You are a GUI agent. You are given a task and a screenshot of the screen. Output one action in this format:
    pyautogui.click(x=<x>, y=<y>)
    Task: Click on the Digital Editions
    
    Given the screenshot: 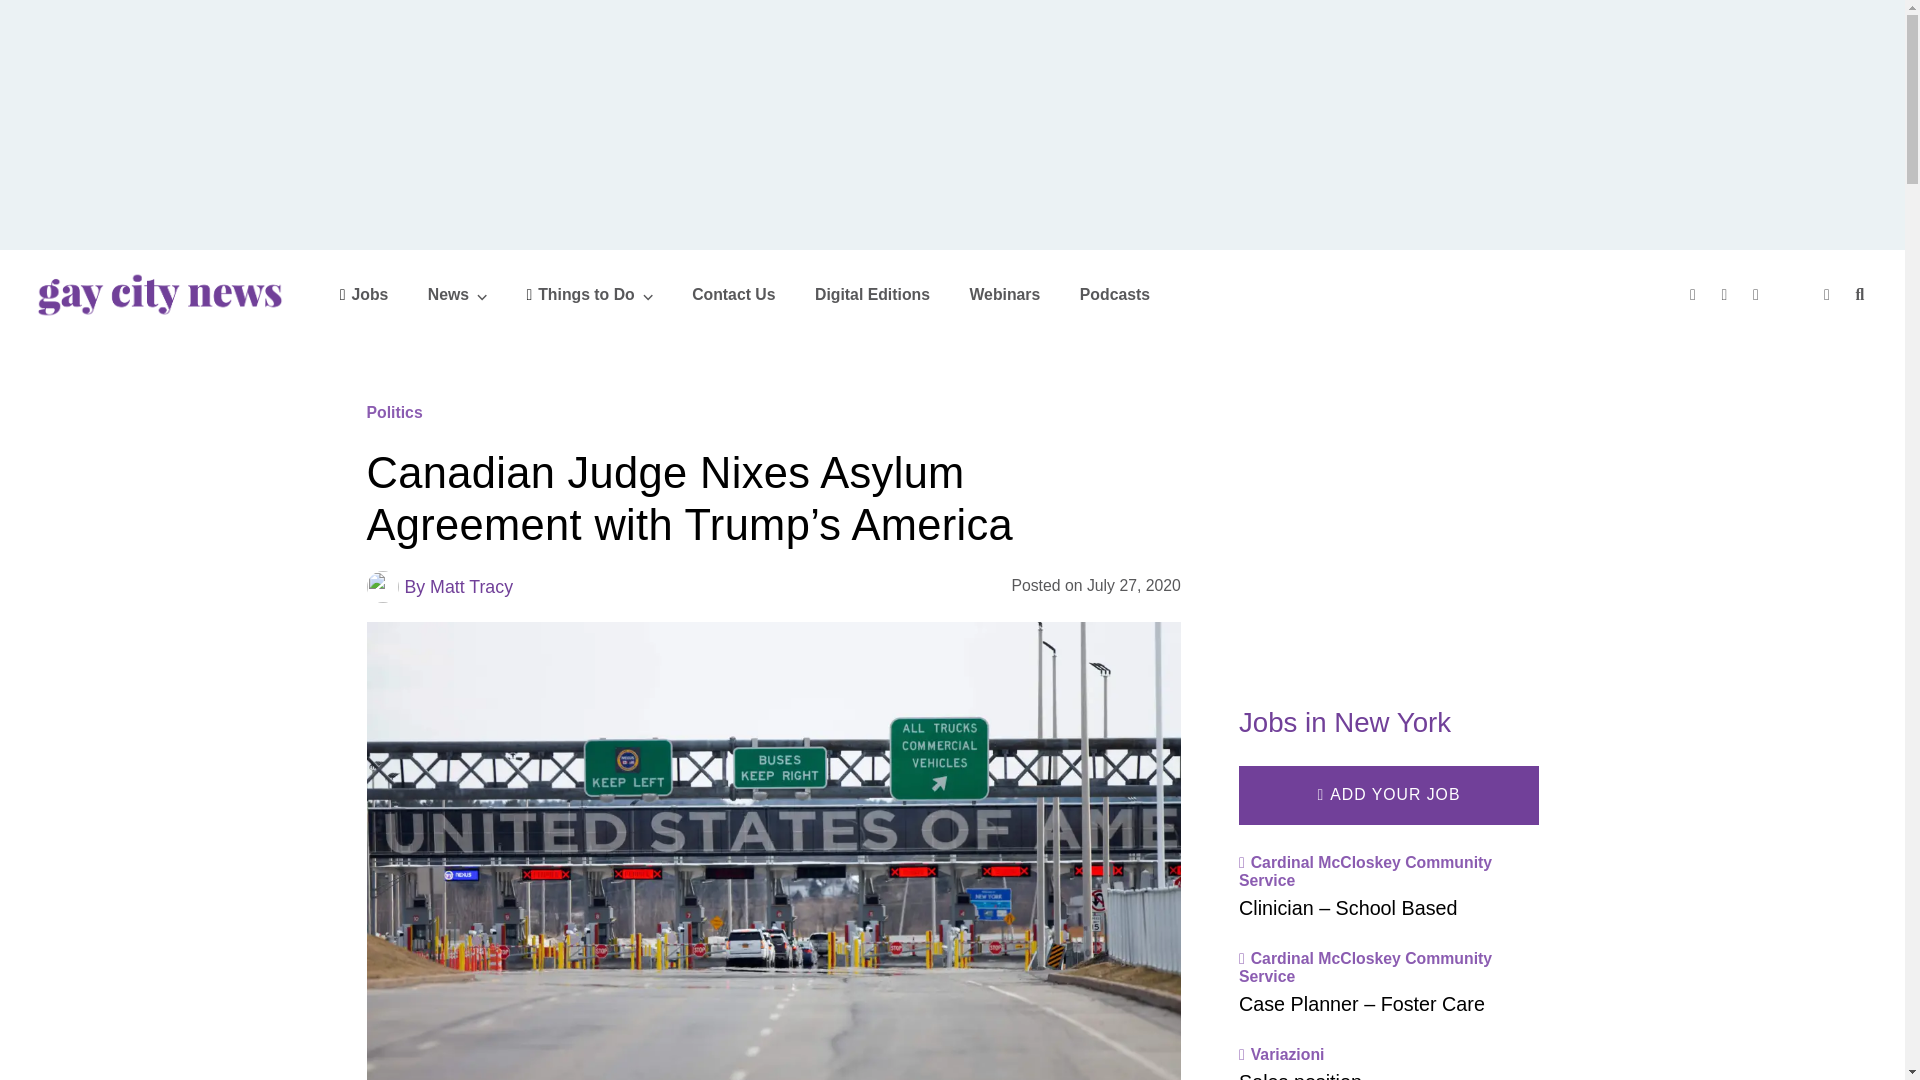 What is the action you would take?
    pyautogui.click(x=872, y=294)
    